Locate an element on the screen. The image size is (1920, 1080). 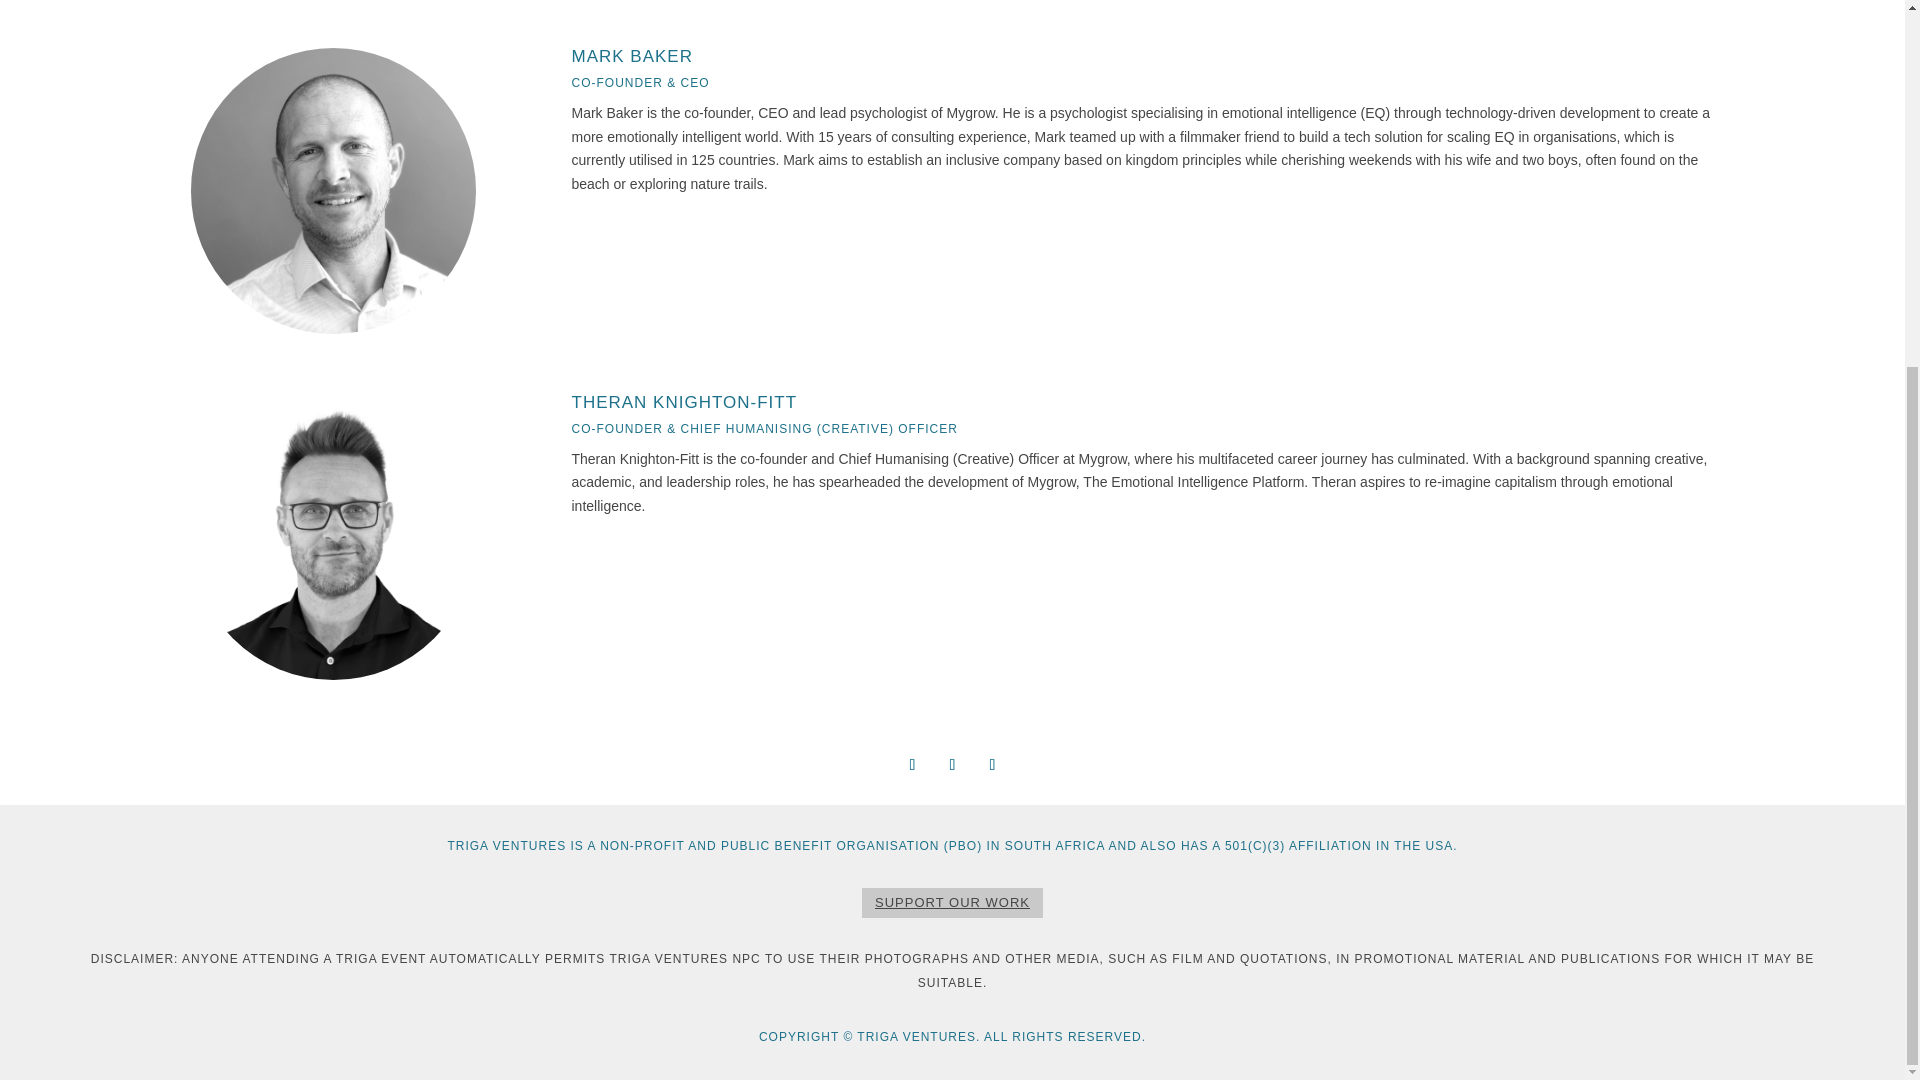
Follow on Facebook is located at coordinates (912, 764).